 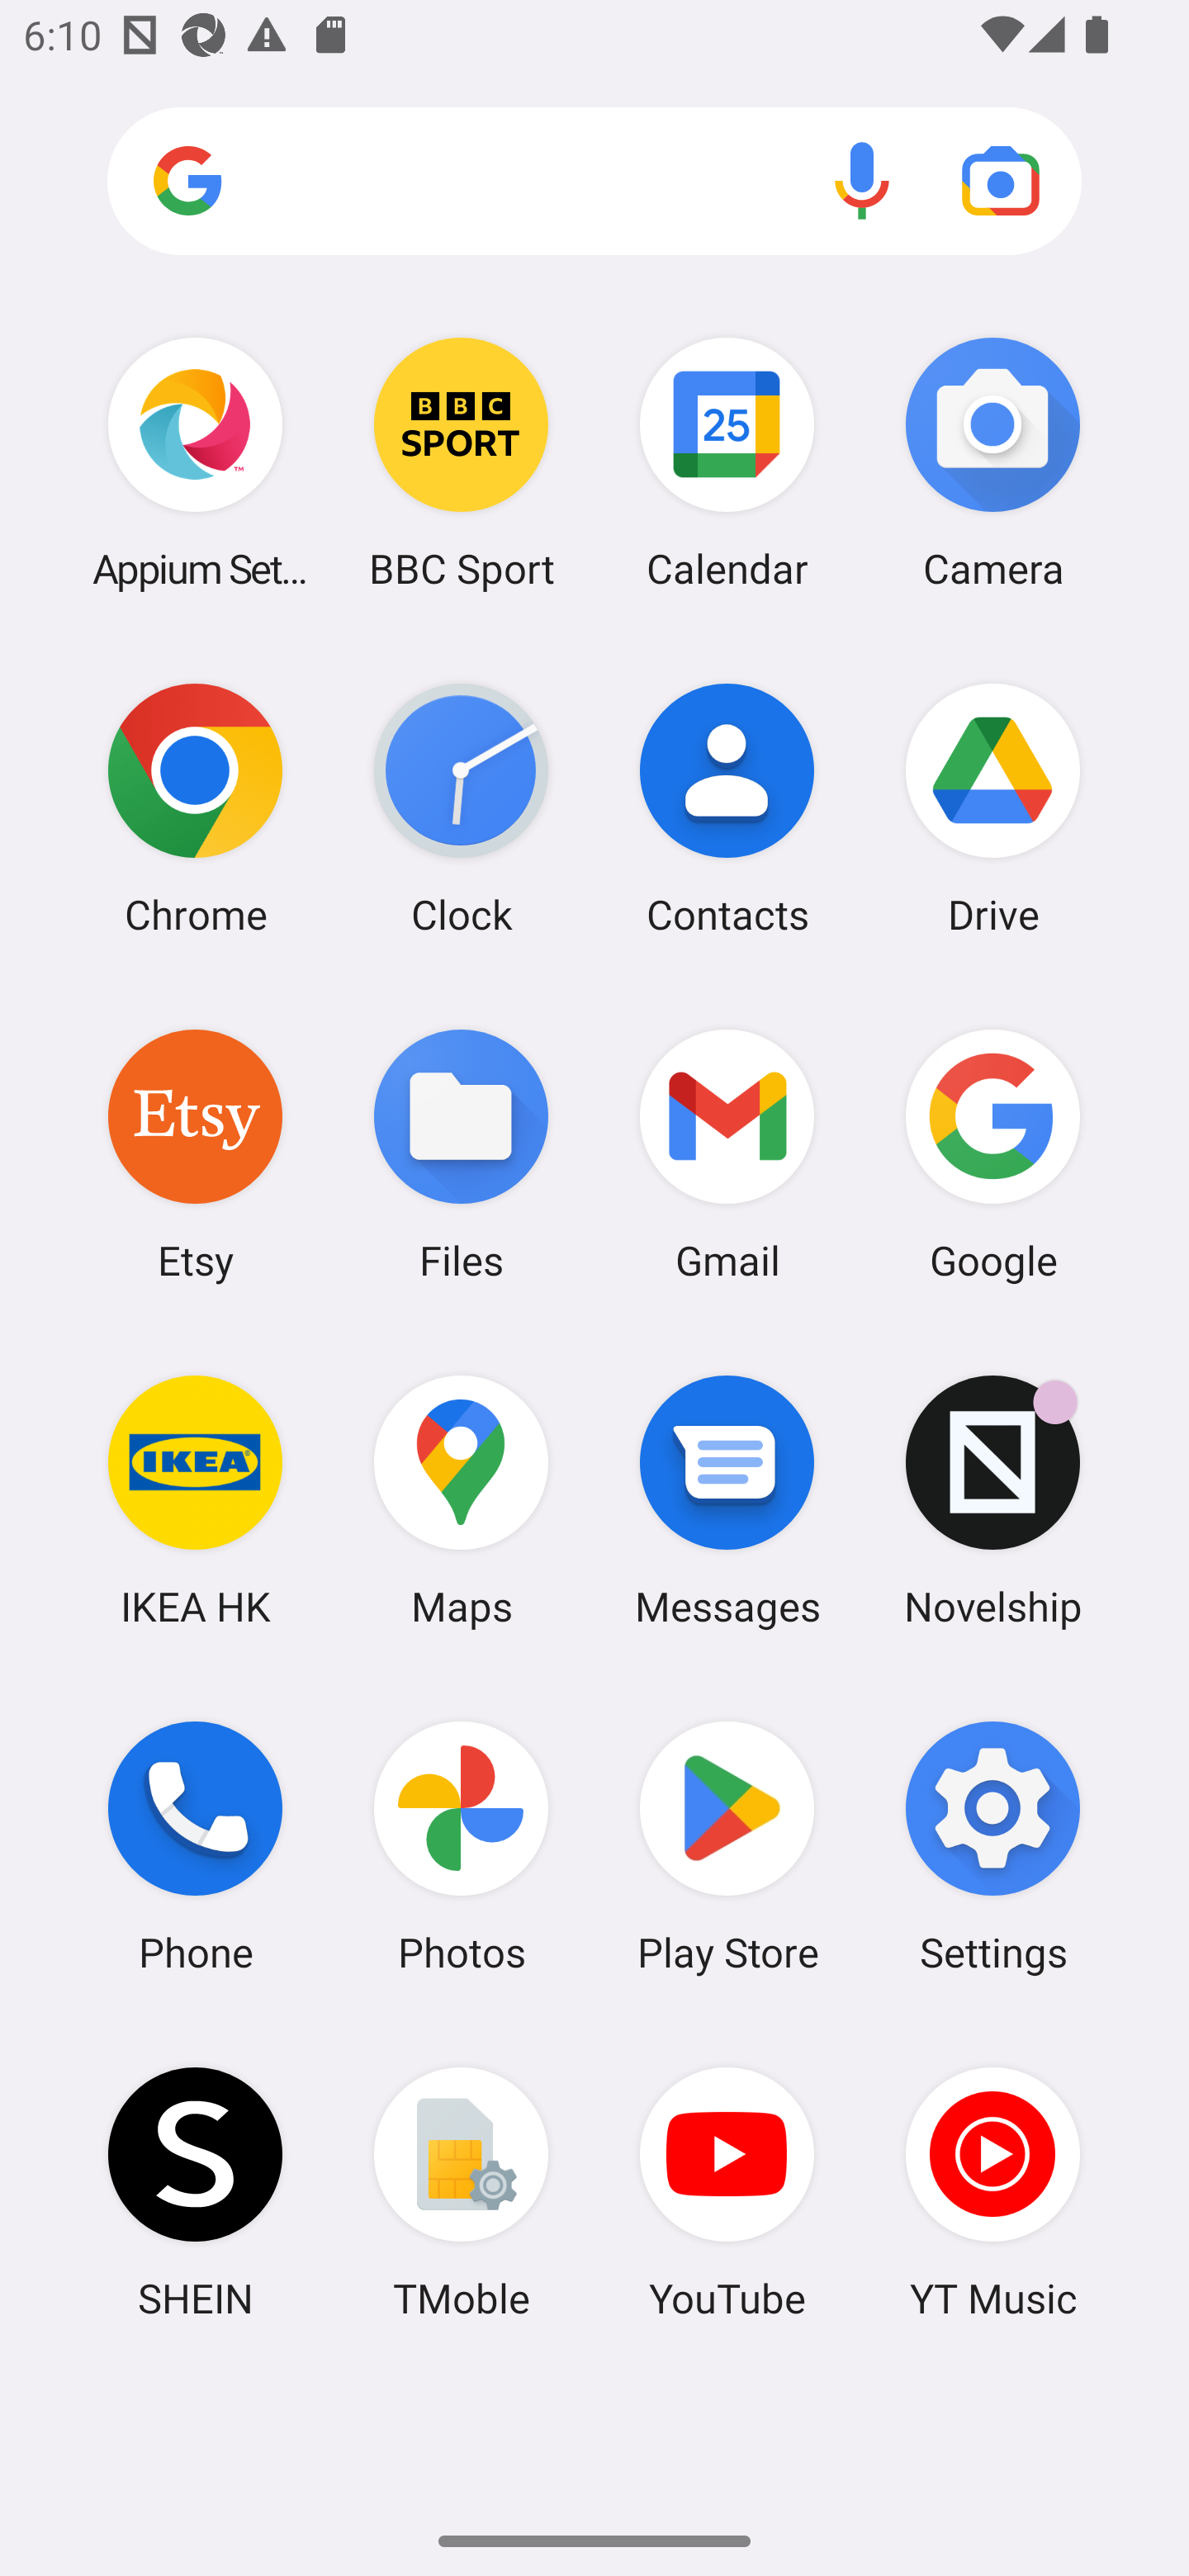 What do you see at coordinates (862, 180) in the screenshot?
I see `Voice search` at bounding box center [862, 180].